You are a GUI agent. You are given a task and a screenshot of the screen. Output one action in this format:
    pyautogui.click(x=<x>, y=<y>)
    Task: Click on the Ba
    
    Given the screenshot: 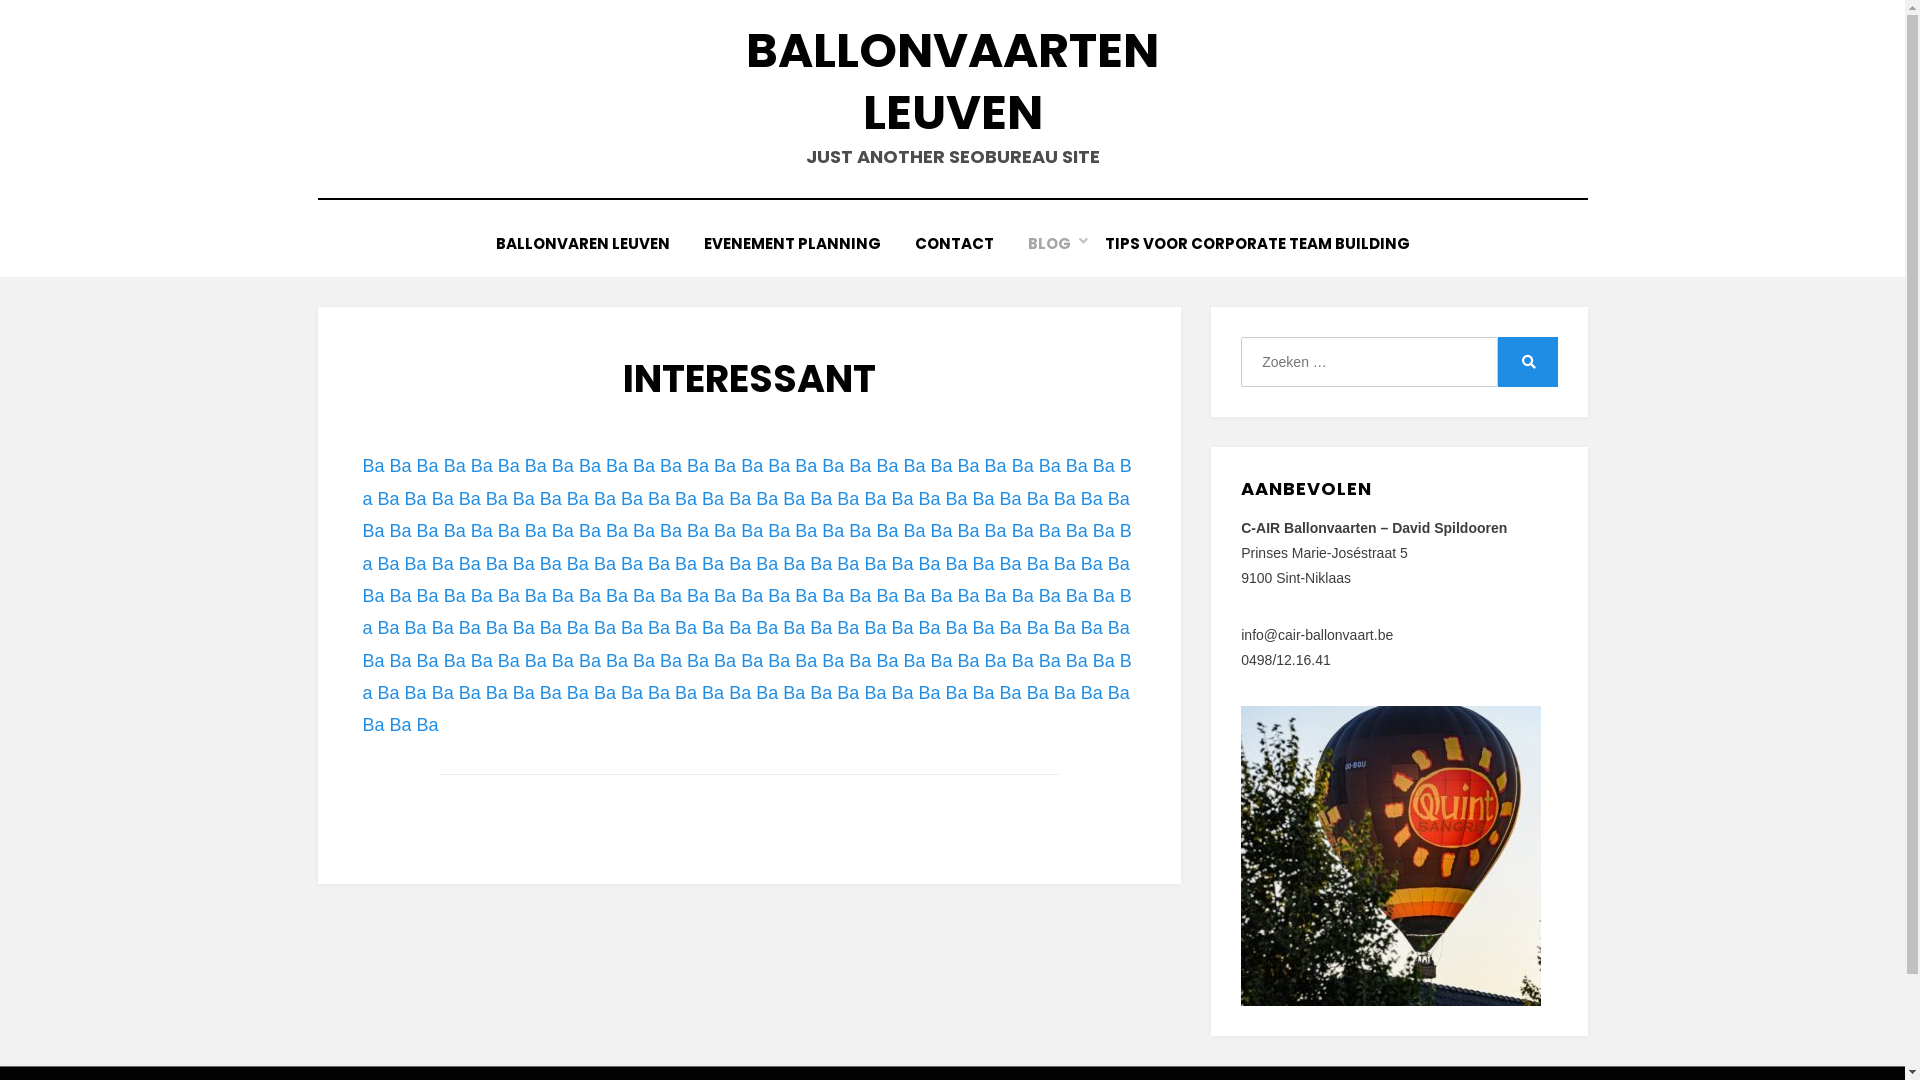 What is the action you would take?
    pyautogui.click(x=536, y=466)
    